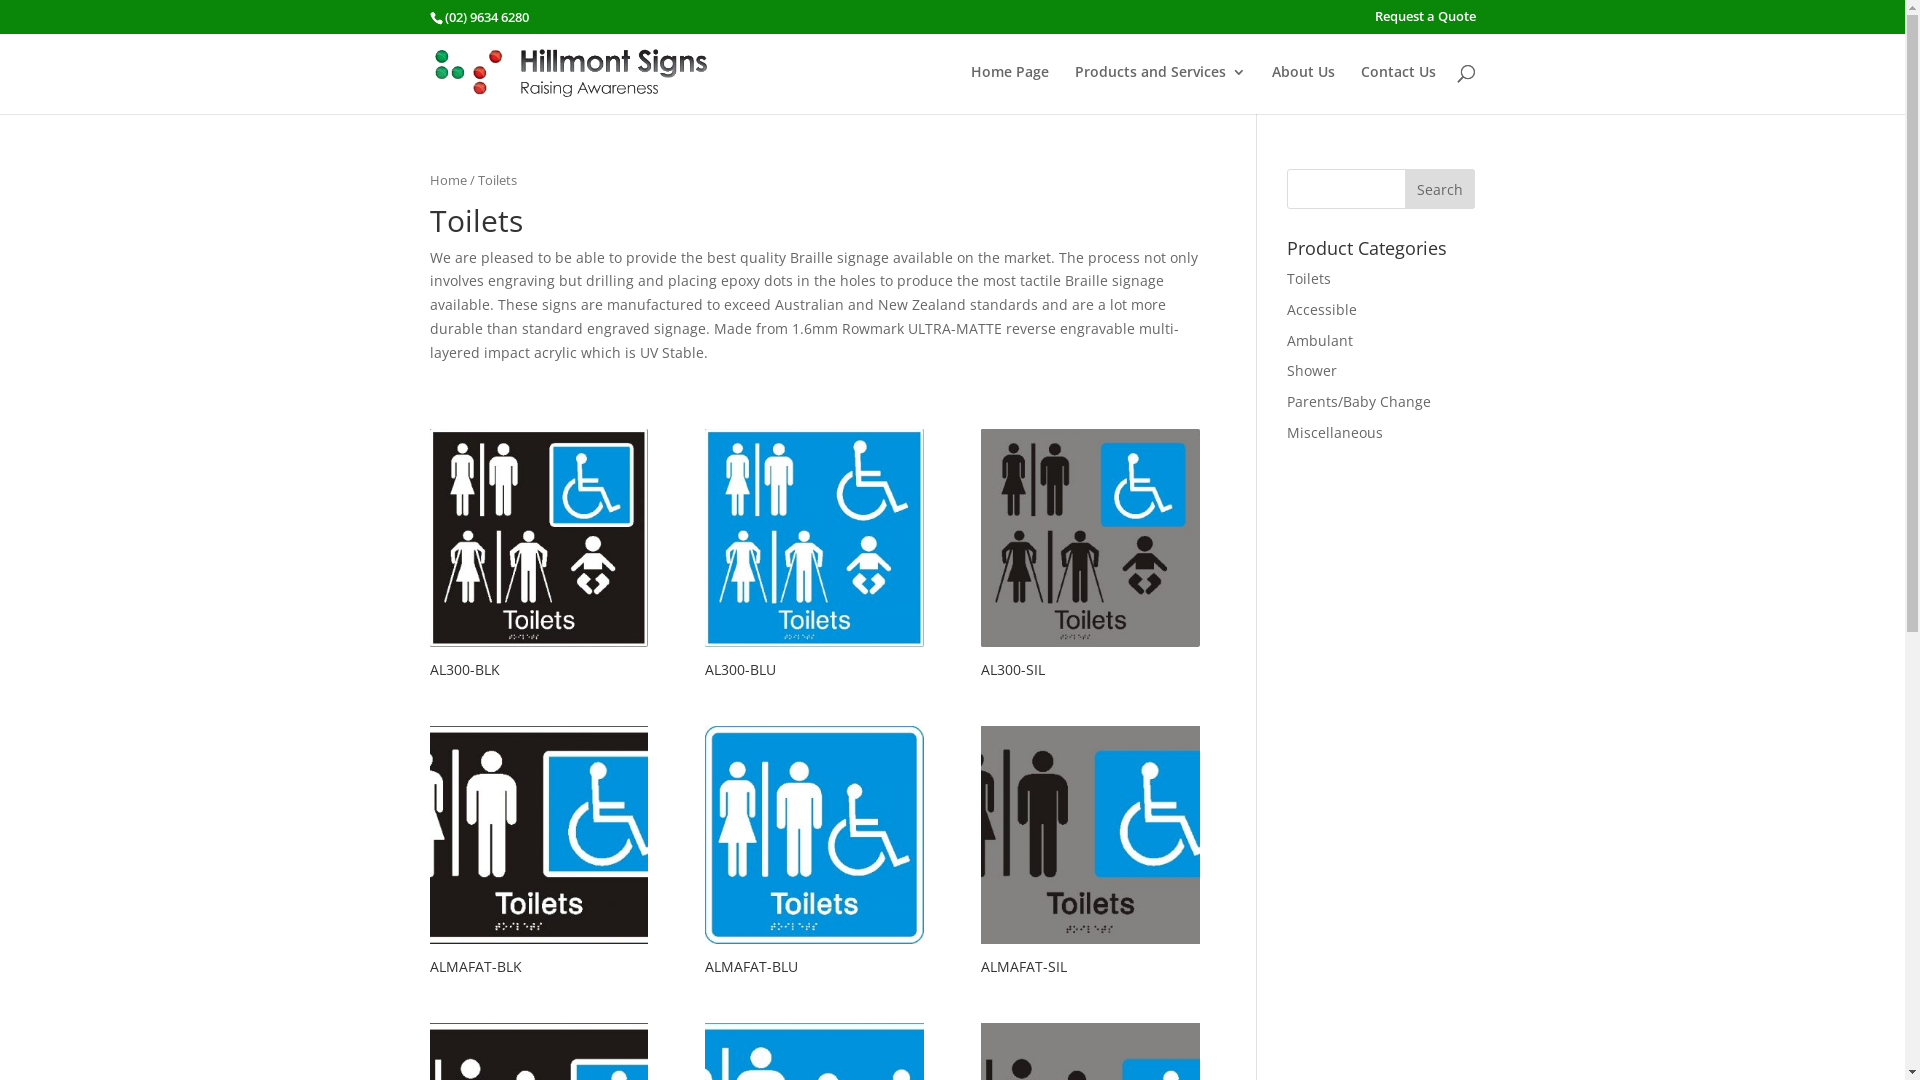  Describe the element at coordinates (1160, 90) in the screenshot. I see `Products and Services` at that location.